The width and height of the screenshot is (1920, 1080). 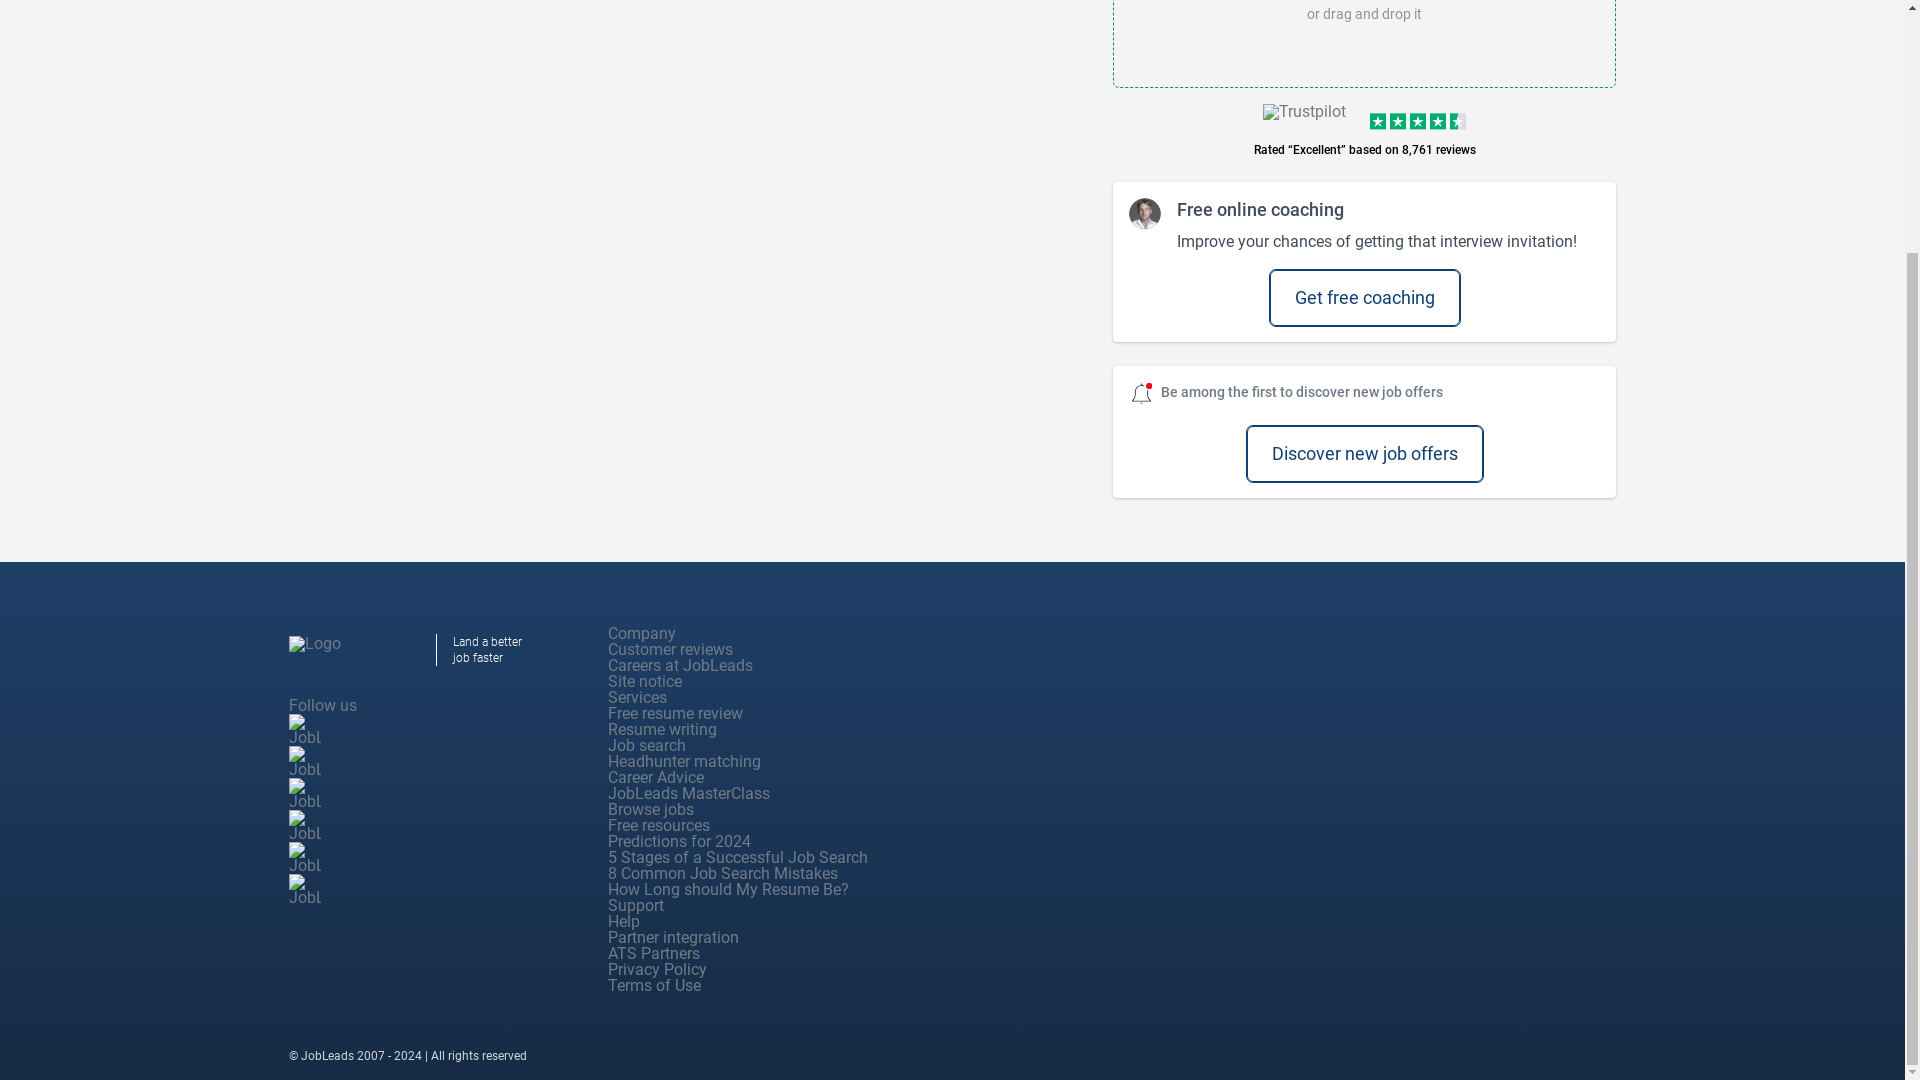 I want to click on 5 Stages of a Successful Job Search, so click(x=738, y=857).